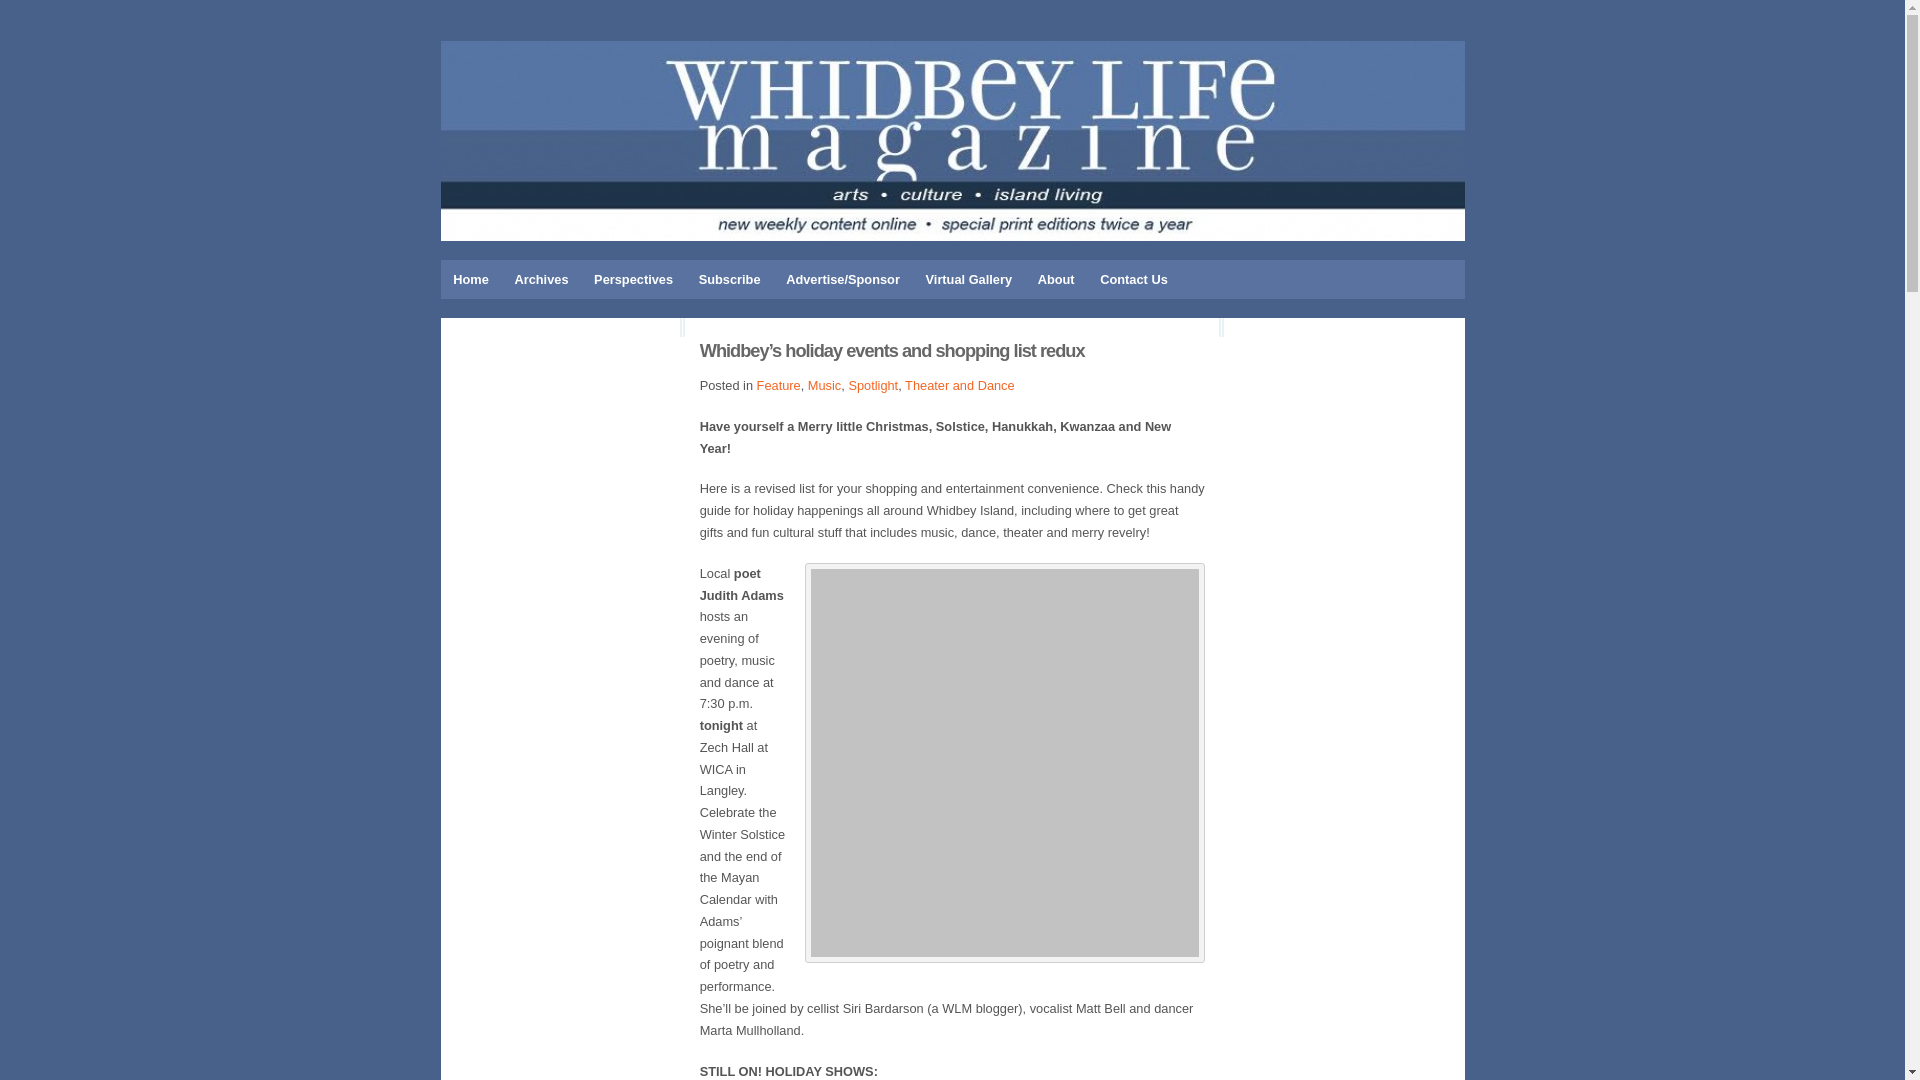 The width and height of the screenshot is (1920, 1080). What do you see at coordinates (633, 279) in the screenshot?
I see `Perspectives` at bounding box center [633, 279].